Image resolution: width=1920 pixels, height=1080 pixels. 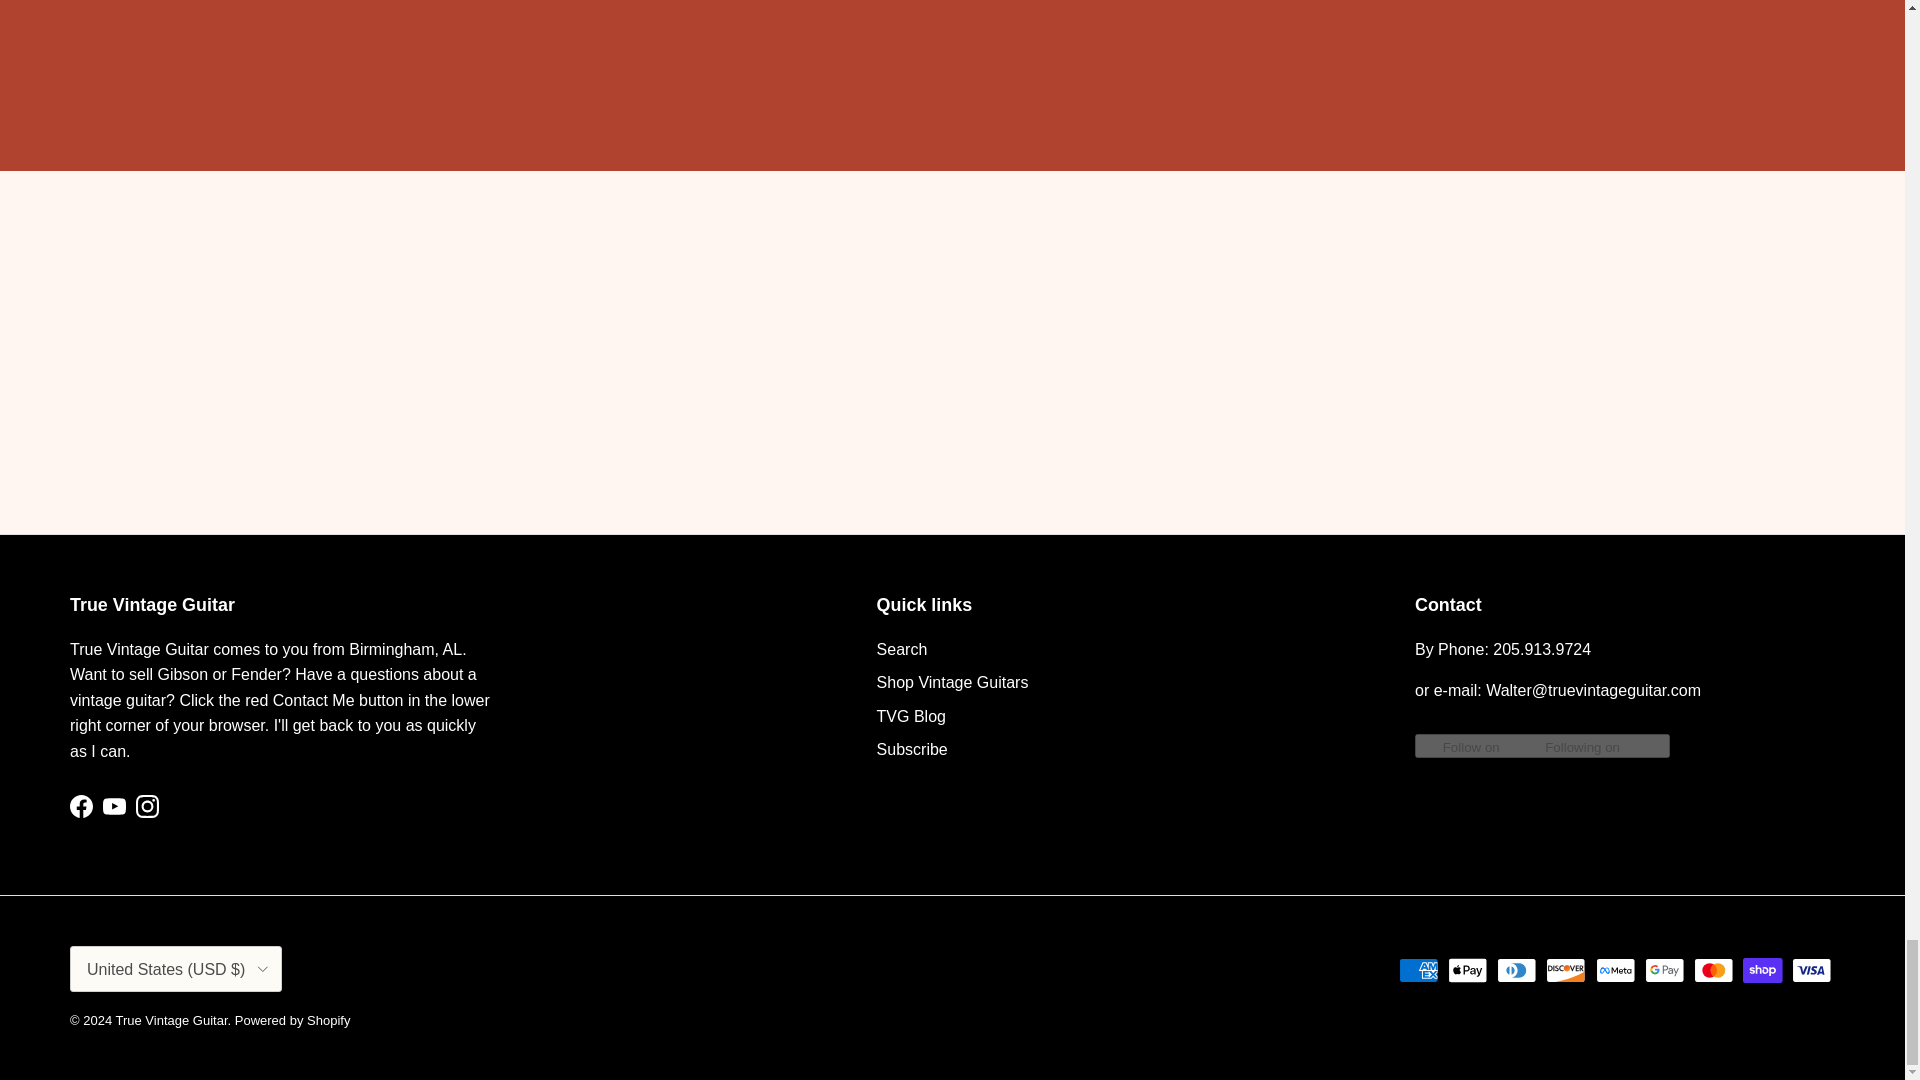 What do you see at coordinates (114, 806) in the screenshot?
I see `True Vintage Guitar on YouTube` at bounding box center [114, 806].